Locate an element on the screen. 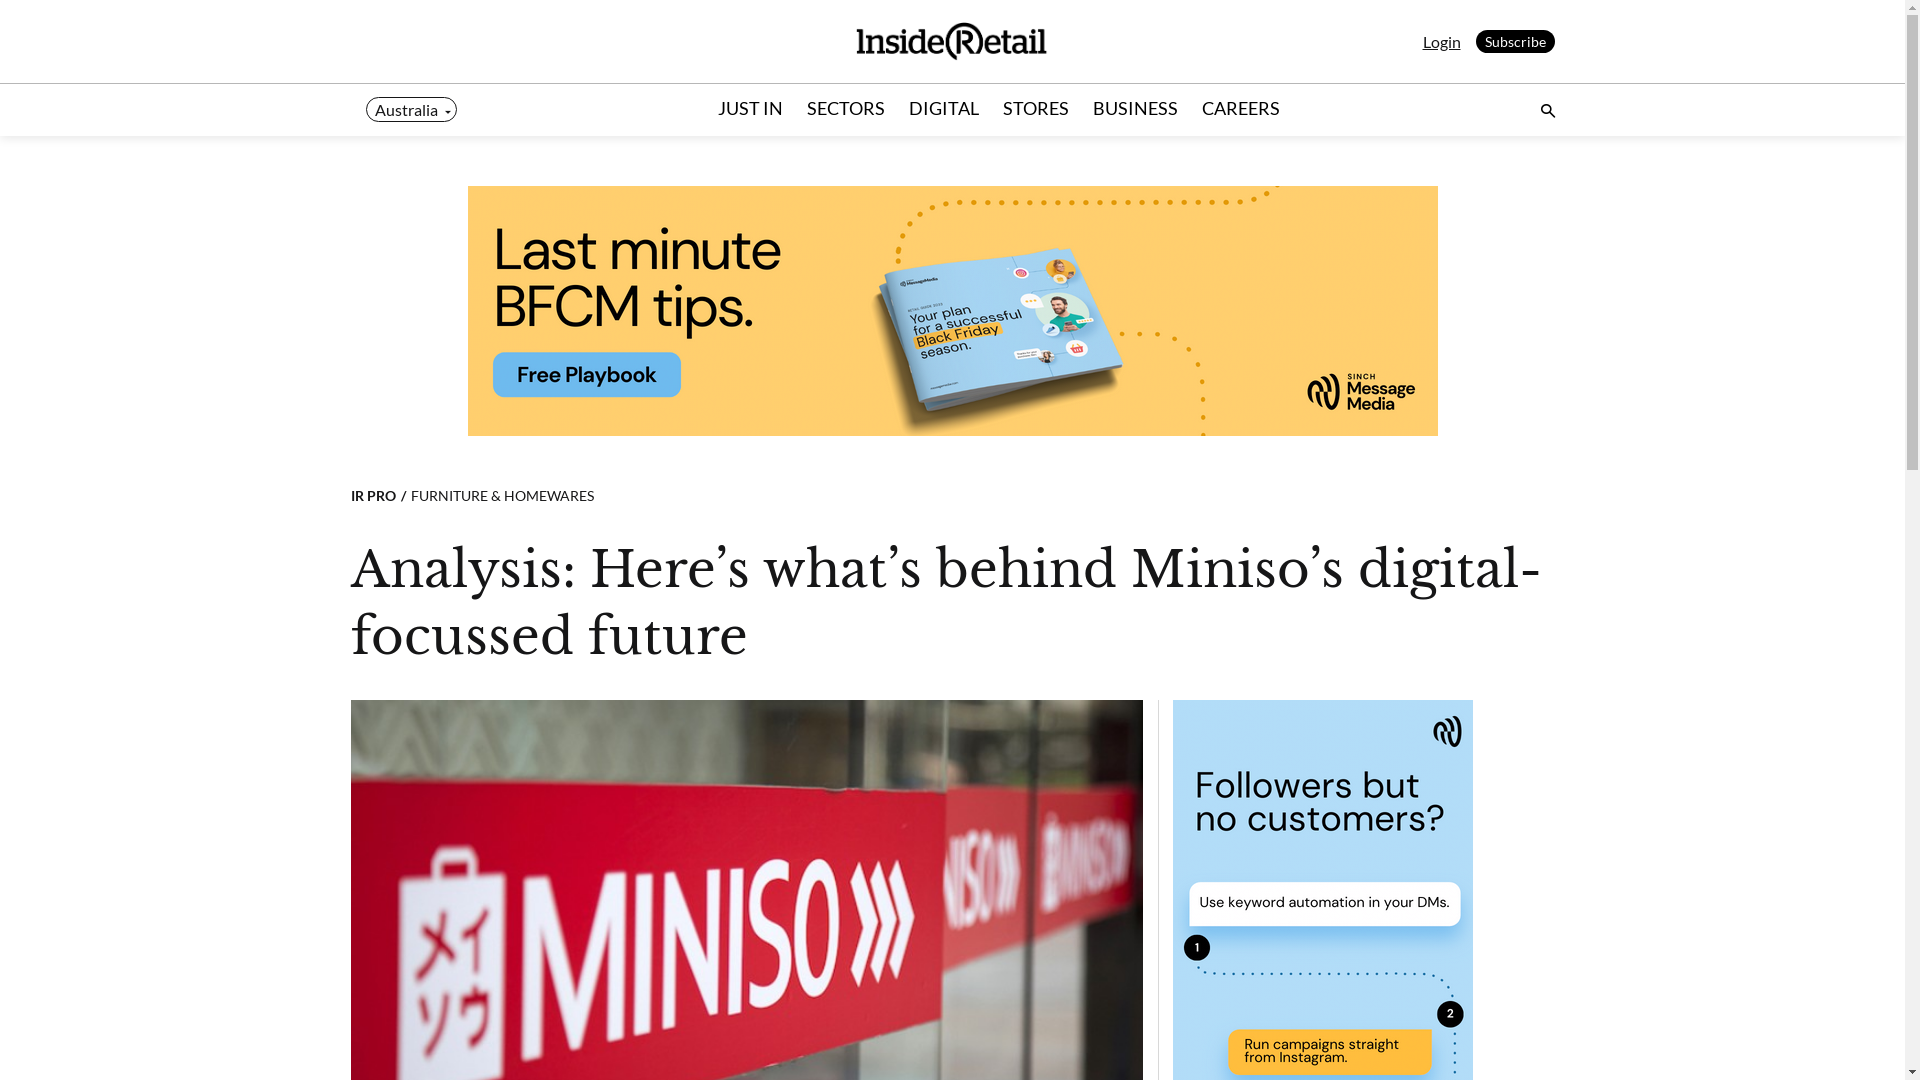 This screenshot has height=1080, width=1920. FURNITURE & HOMEWARES is located at coordinates (495, 496).